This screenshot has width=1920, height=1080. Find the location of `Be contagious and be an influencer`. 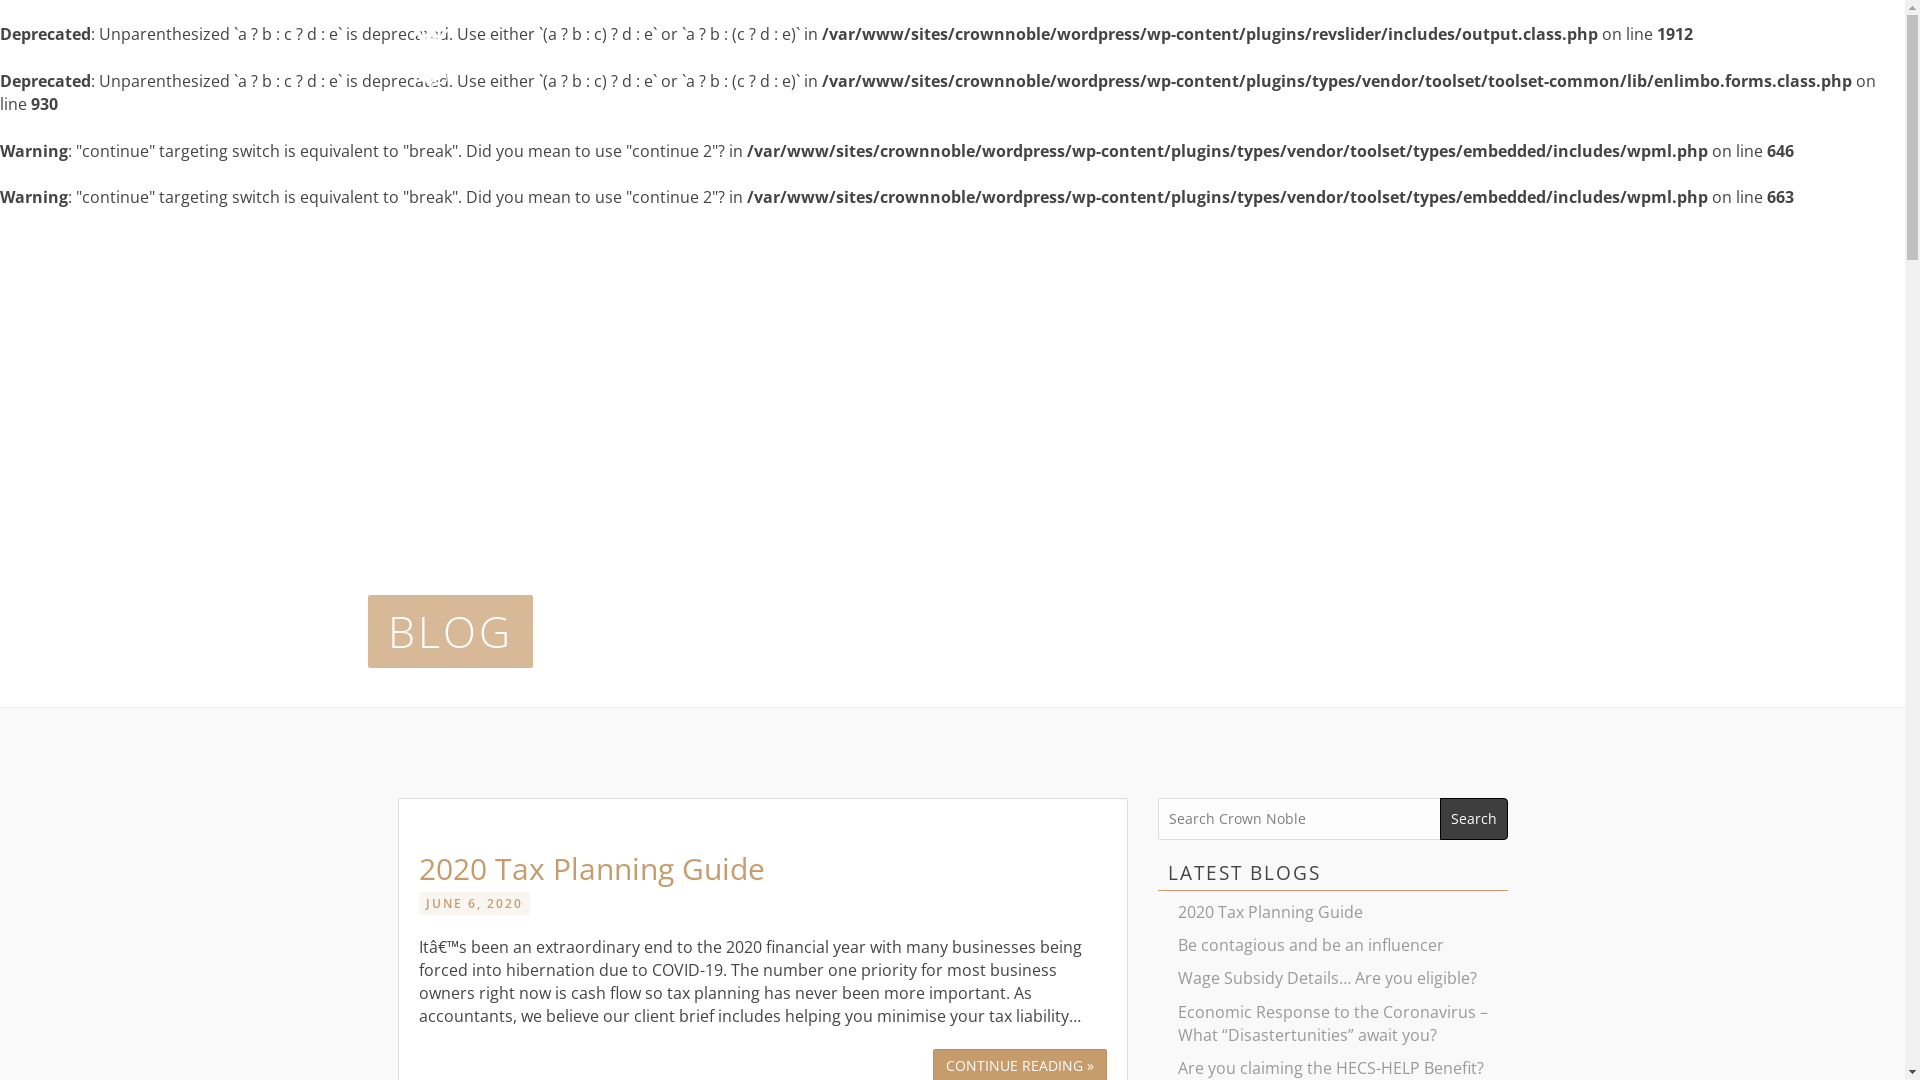

Be contagious and be an influencer is located at coordinates (1333, 946).